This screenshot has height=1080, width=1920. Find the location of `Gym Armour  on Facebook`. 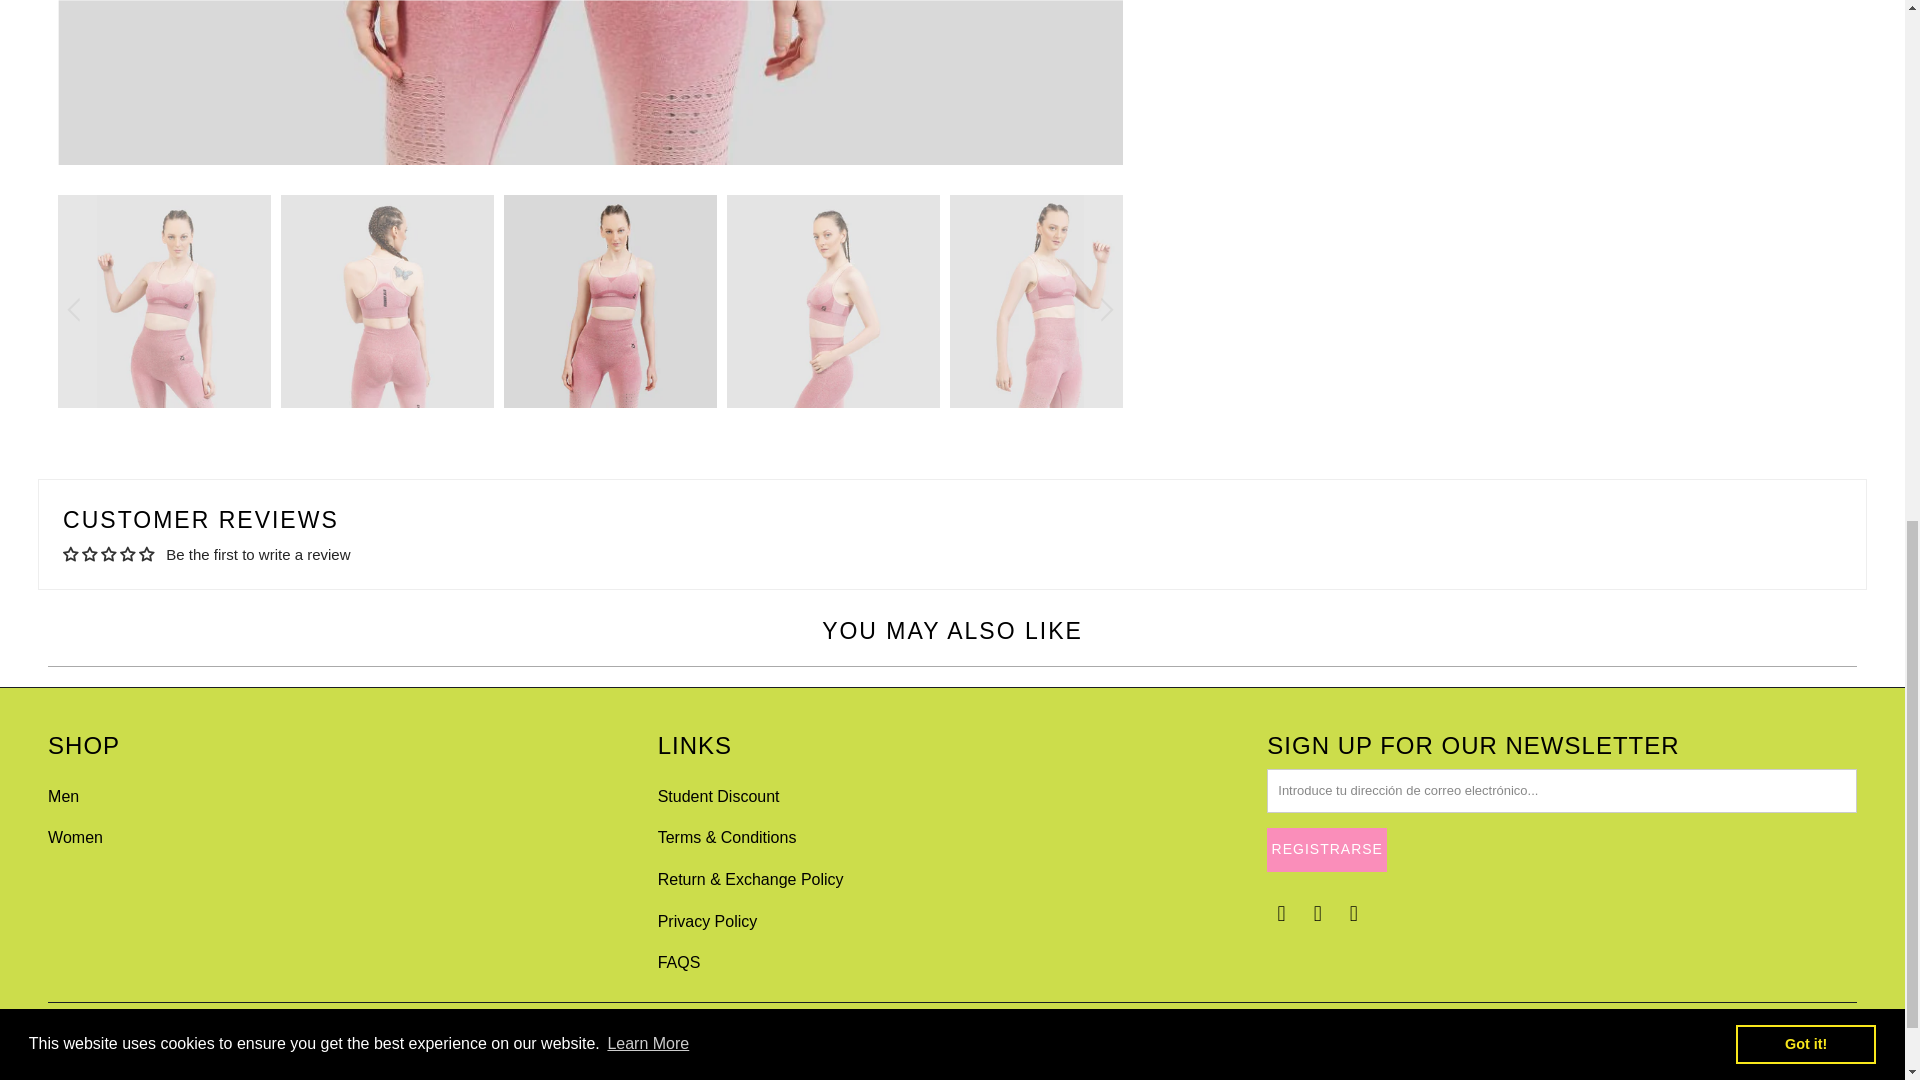

Gym Armour  on Facebook is located at coordinates (1282, 913).